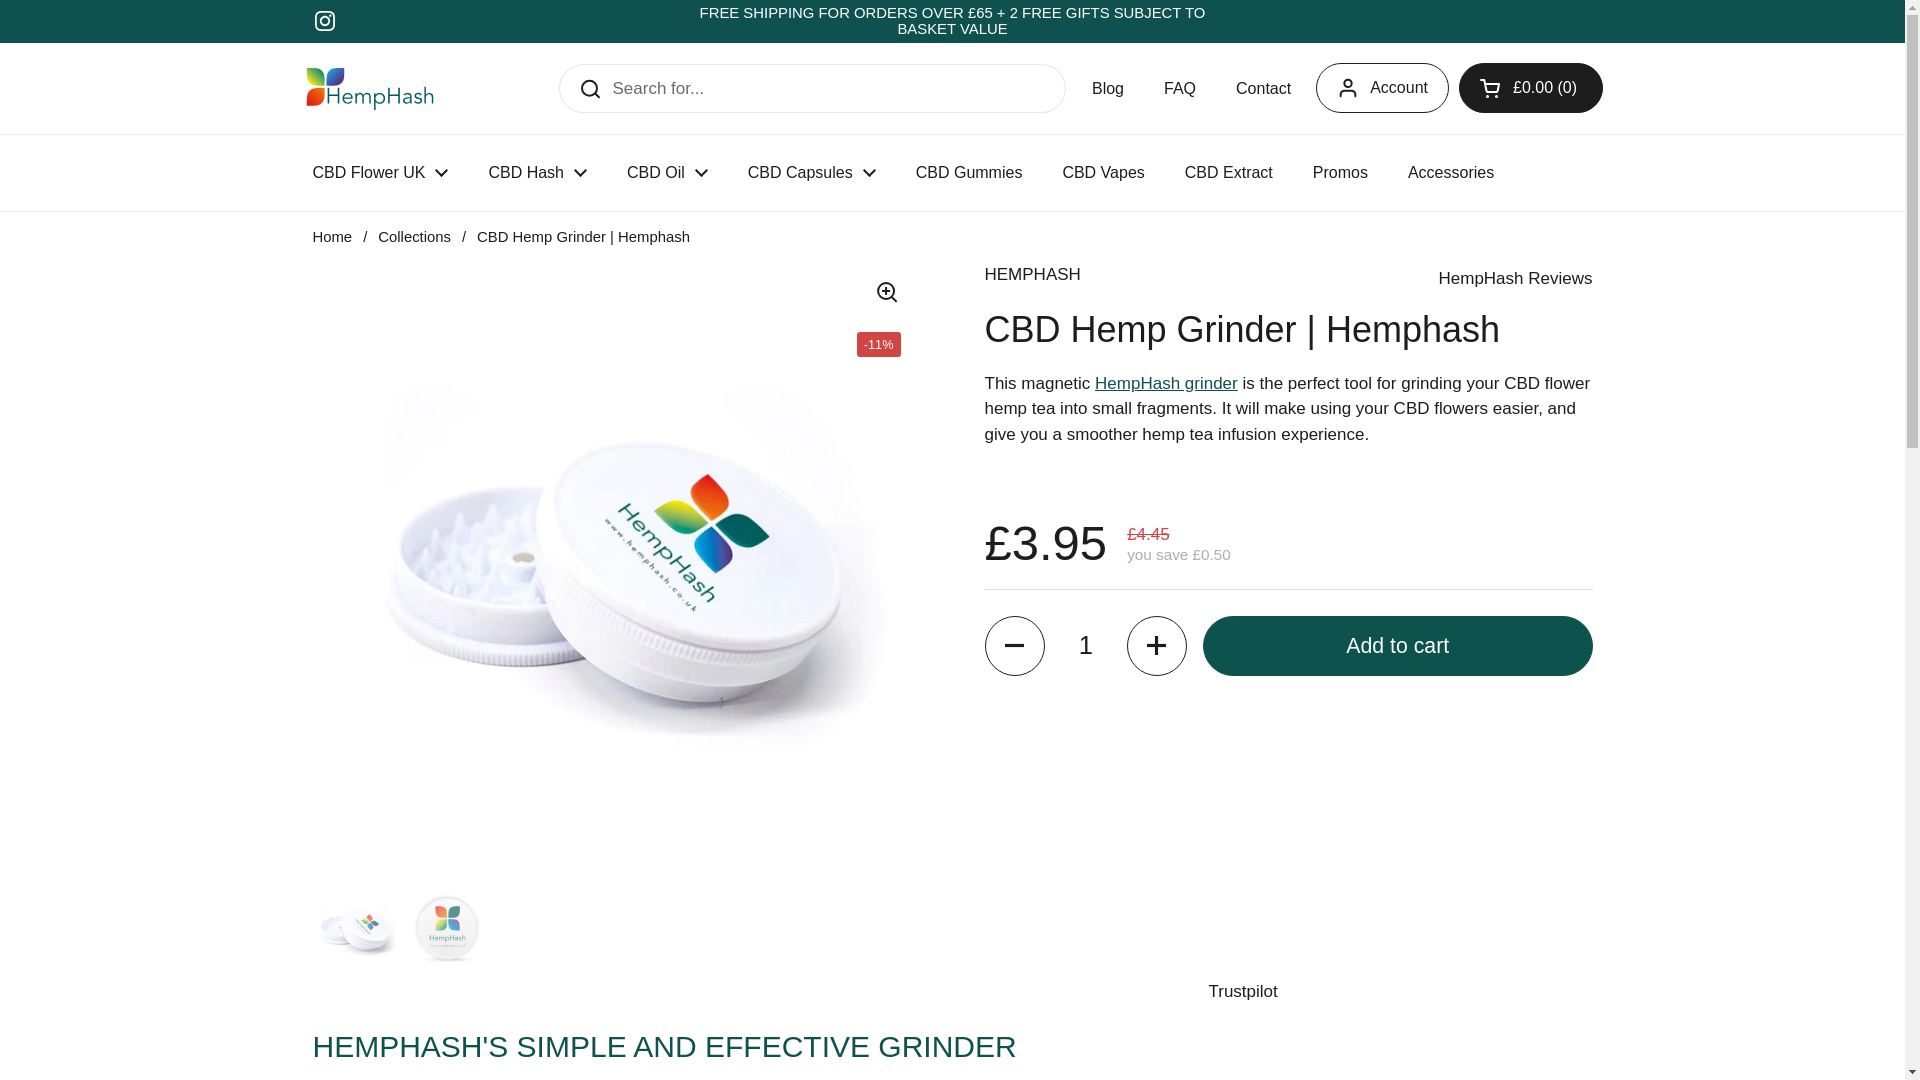 The image size is (1920, 1080). Describe the element at coordinates (812, 172) in the screenshot. I see `CBD Capsules` at that location.